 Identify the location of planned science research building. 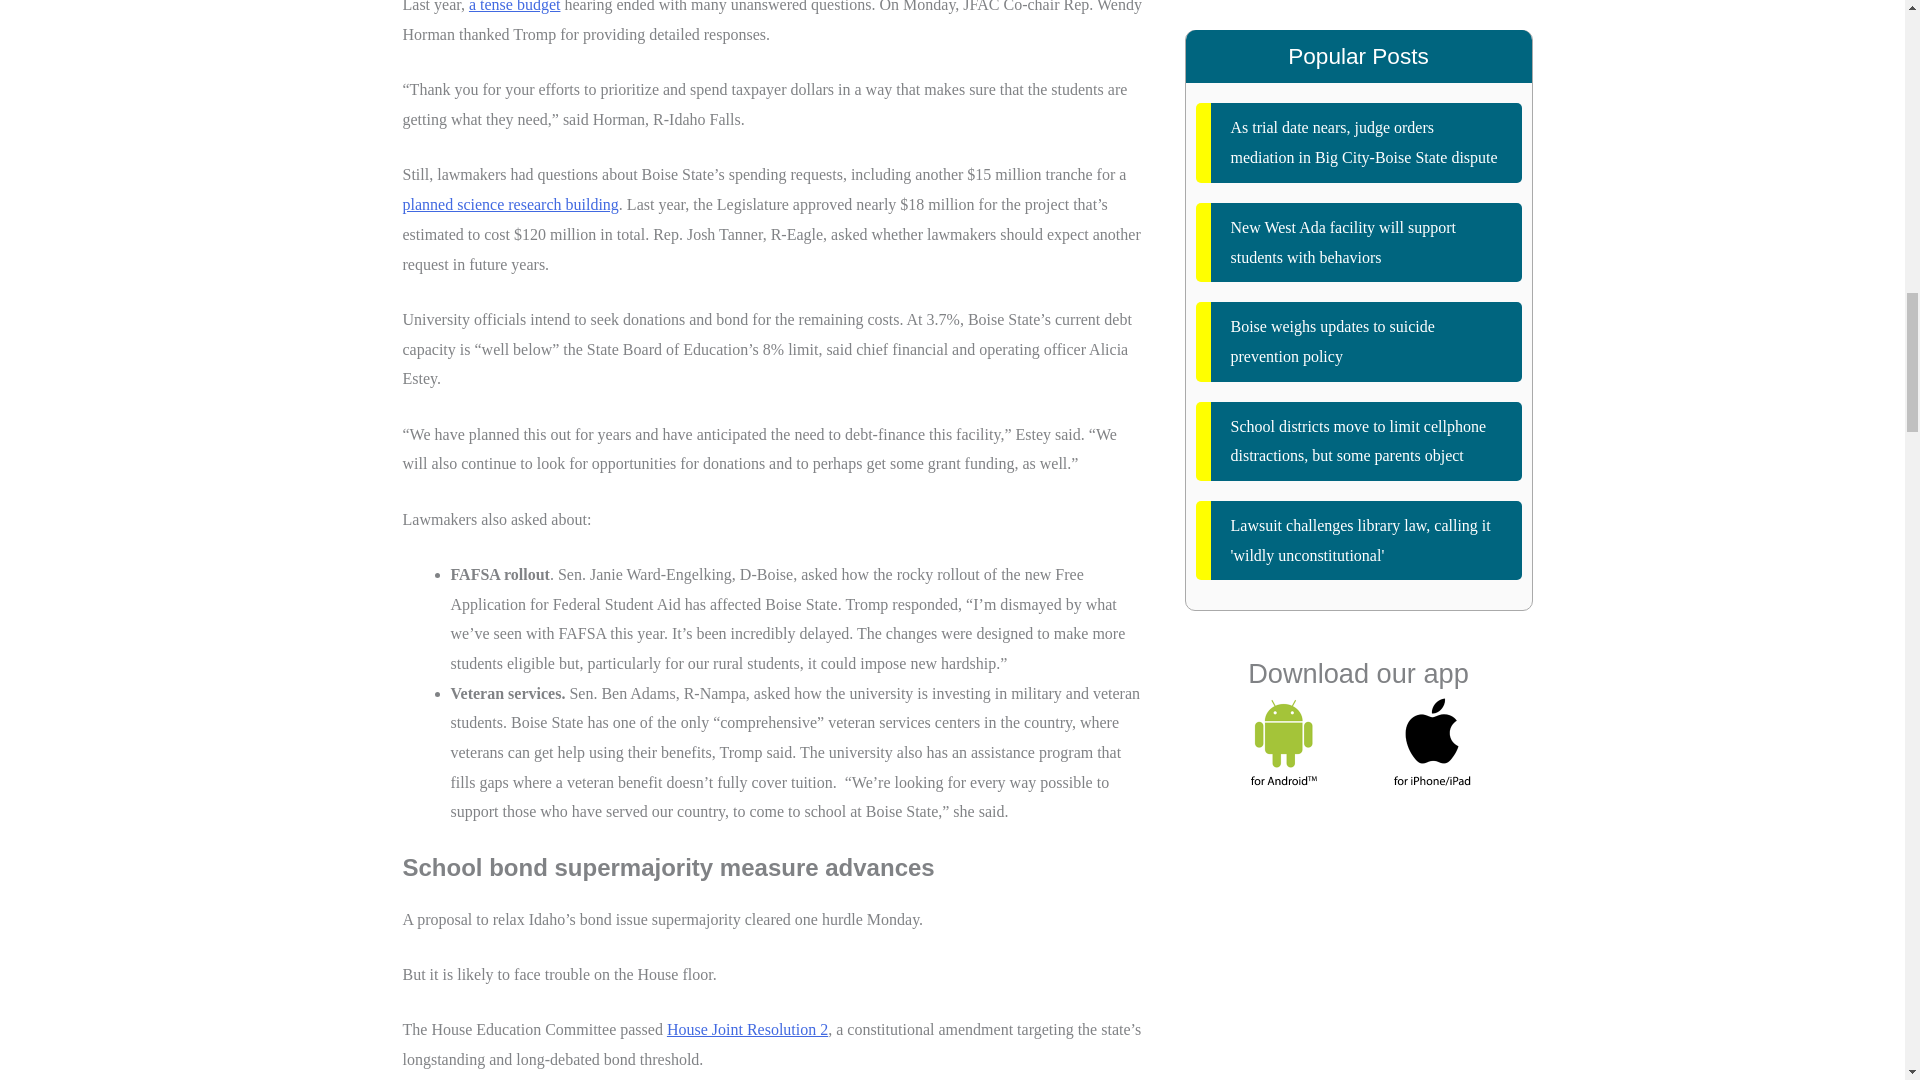
(510, 204).